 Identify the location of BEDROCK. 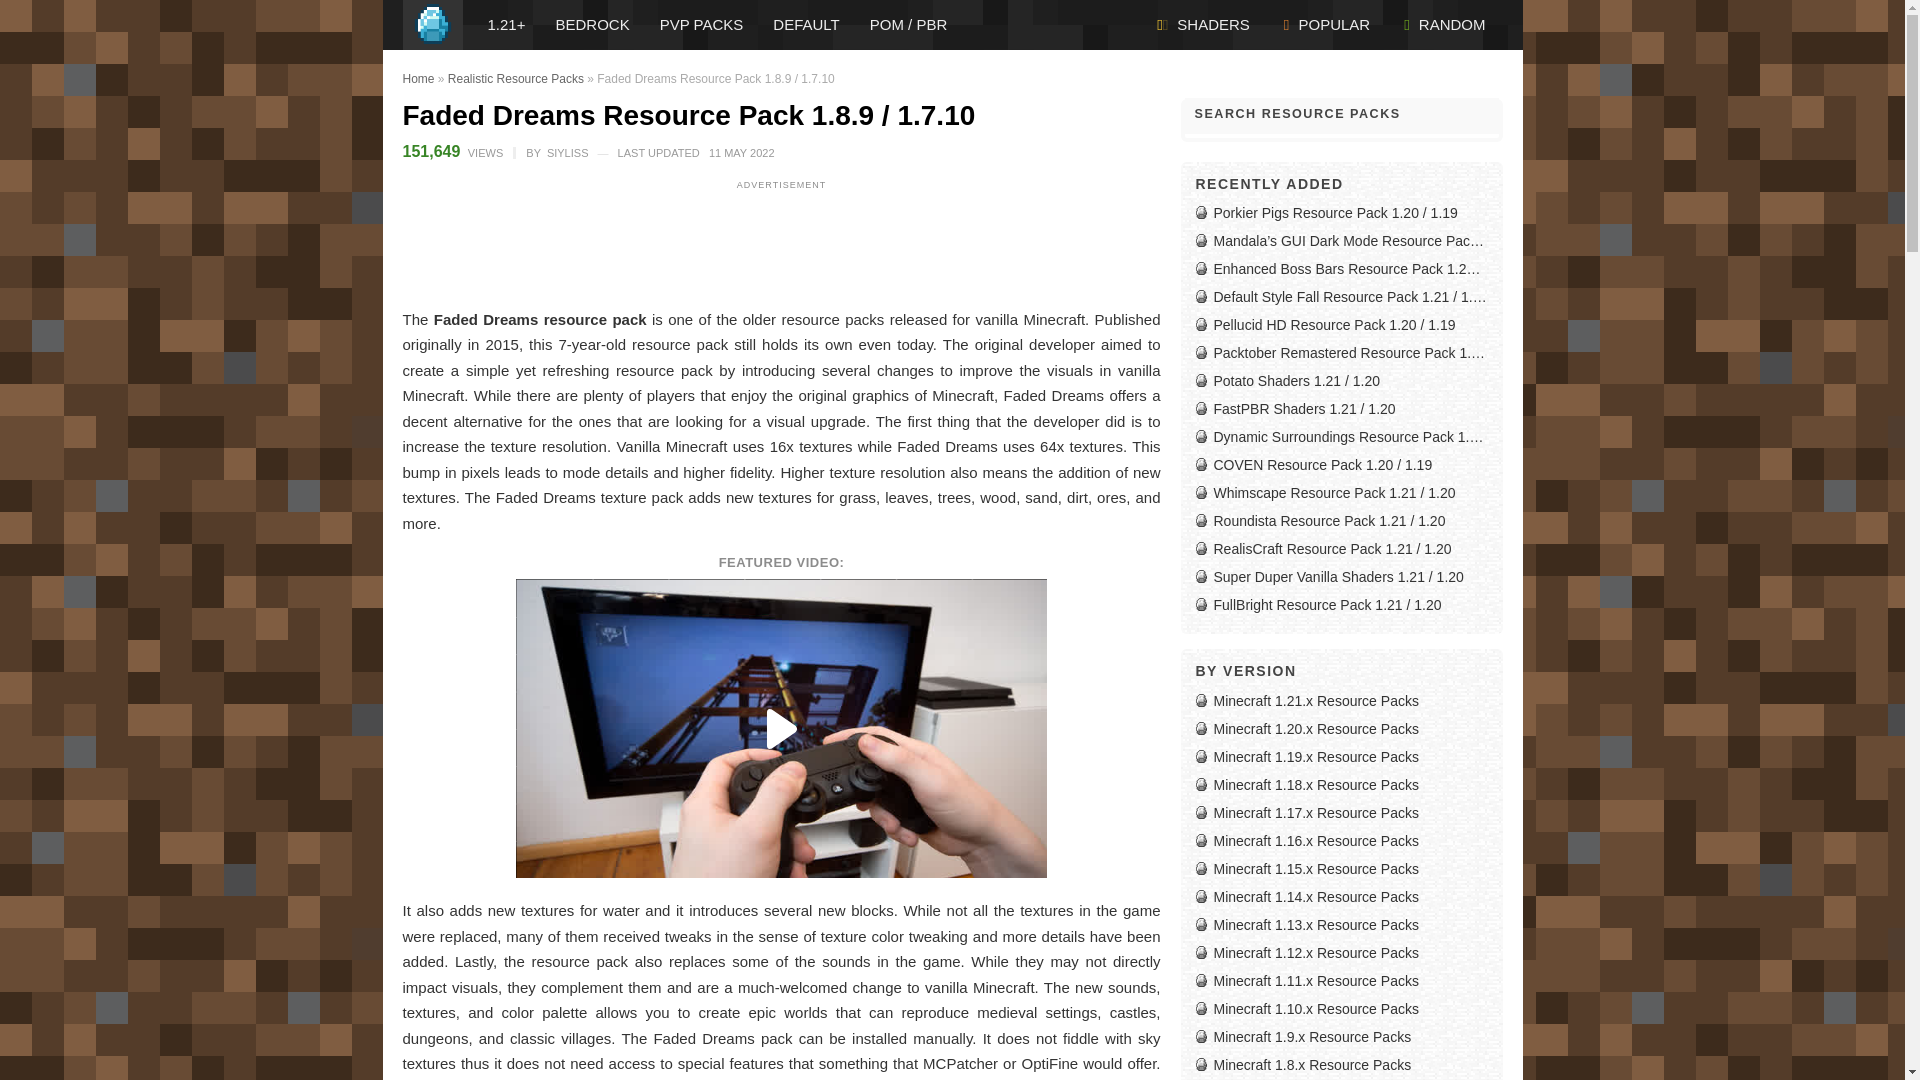
(591, 24).